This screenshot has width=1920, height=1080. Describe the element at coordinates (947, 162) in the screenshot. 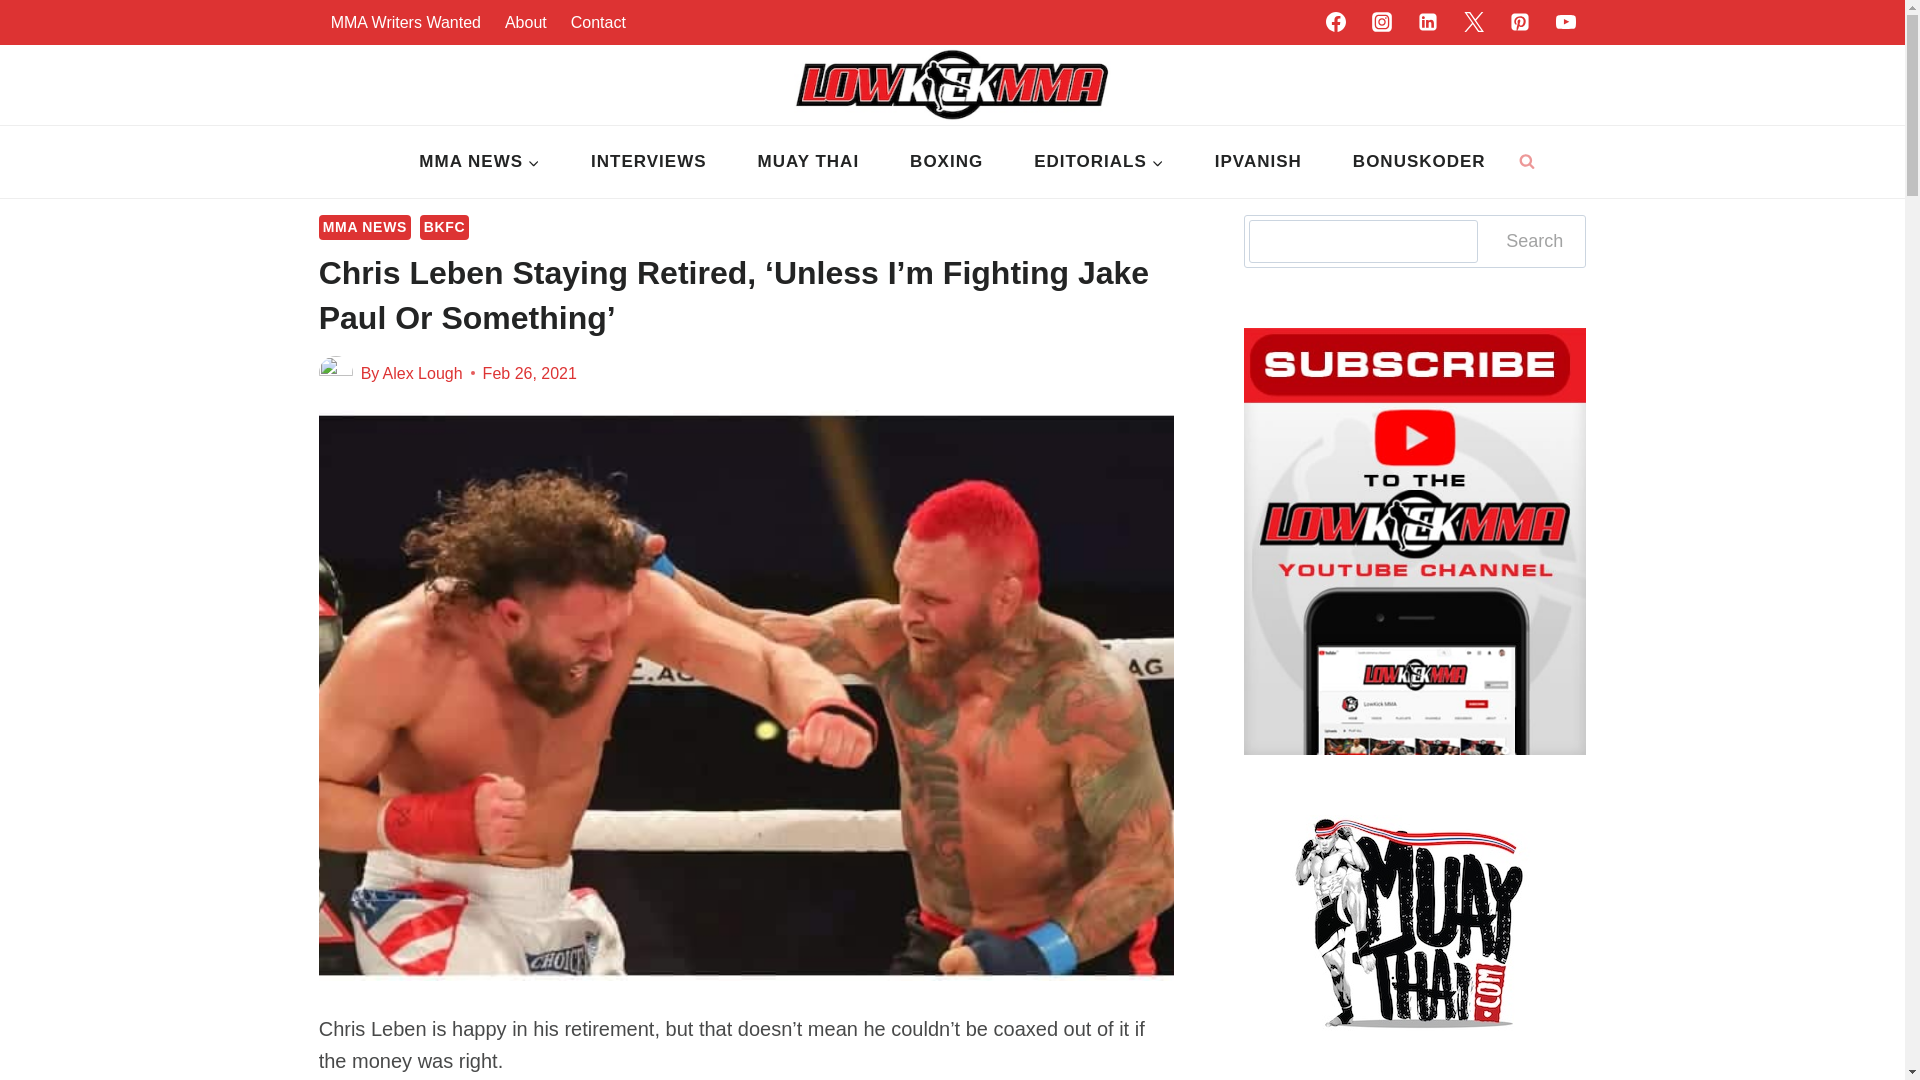

I see `BOXING` at that location.